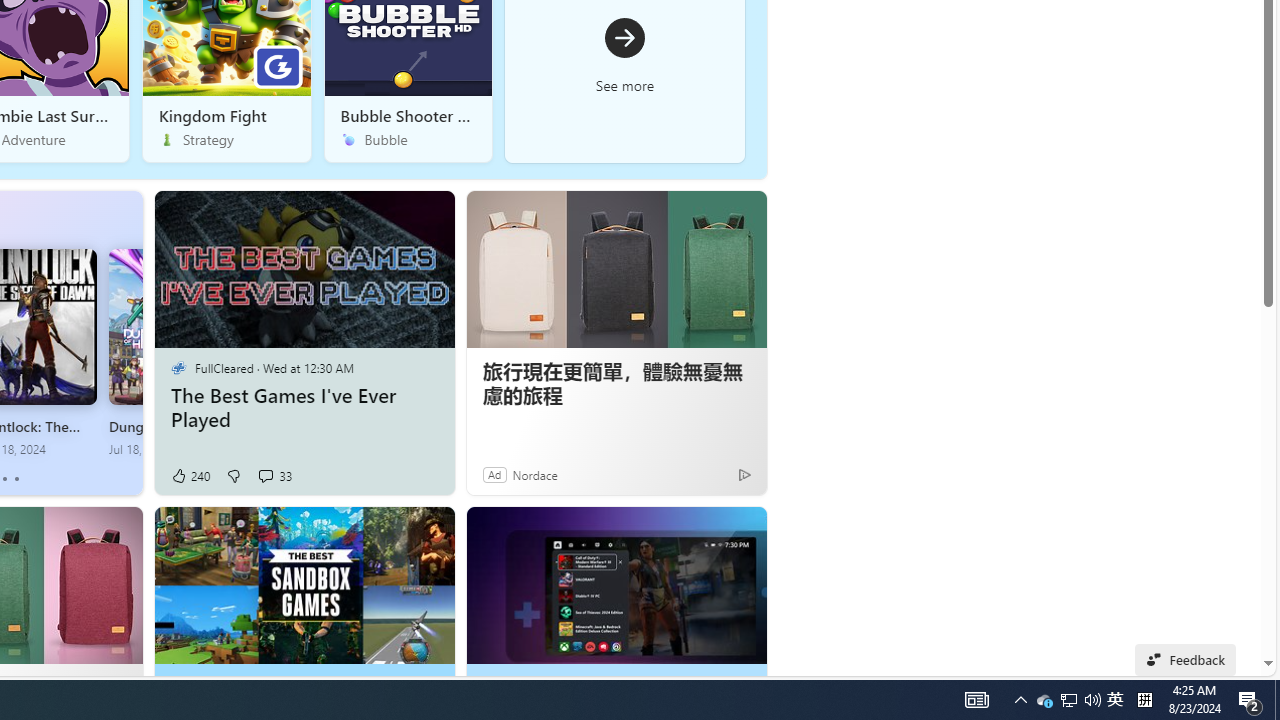  What do you see at coordinates (132, 342) in the screenshot?
I see `Class: next-flipper` at bounding box center [132, 342].